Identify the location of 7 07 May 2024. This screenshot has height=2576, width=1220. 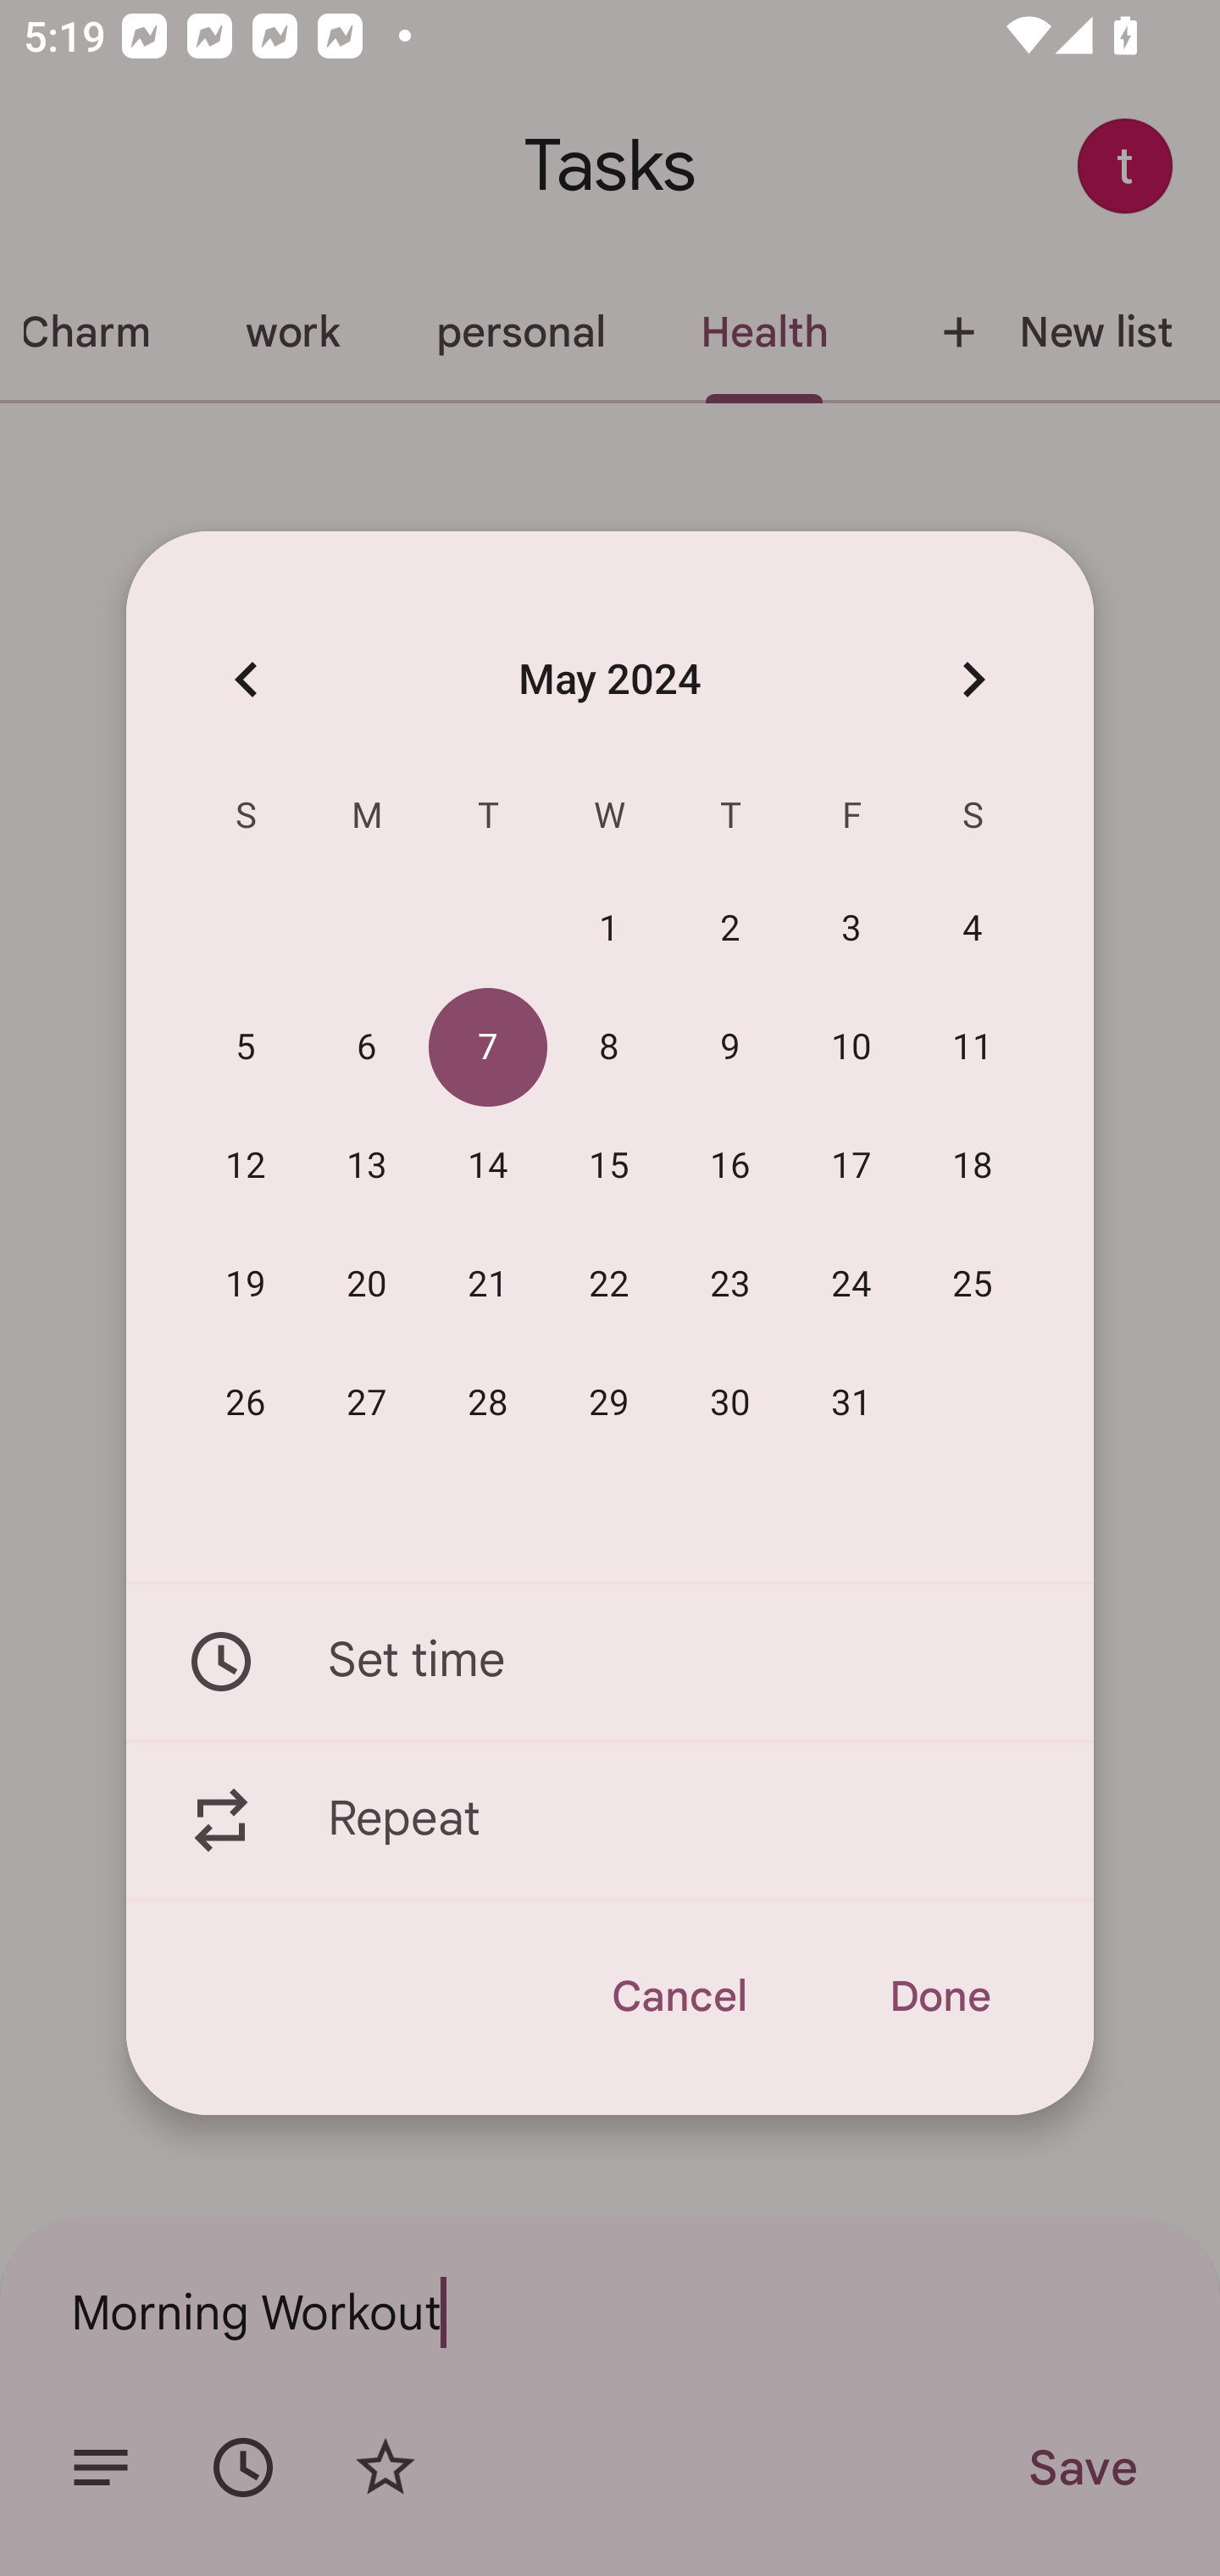
(488, 1048).